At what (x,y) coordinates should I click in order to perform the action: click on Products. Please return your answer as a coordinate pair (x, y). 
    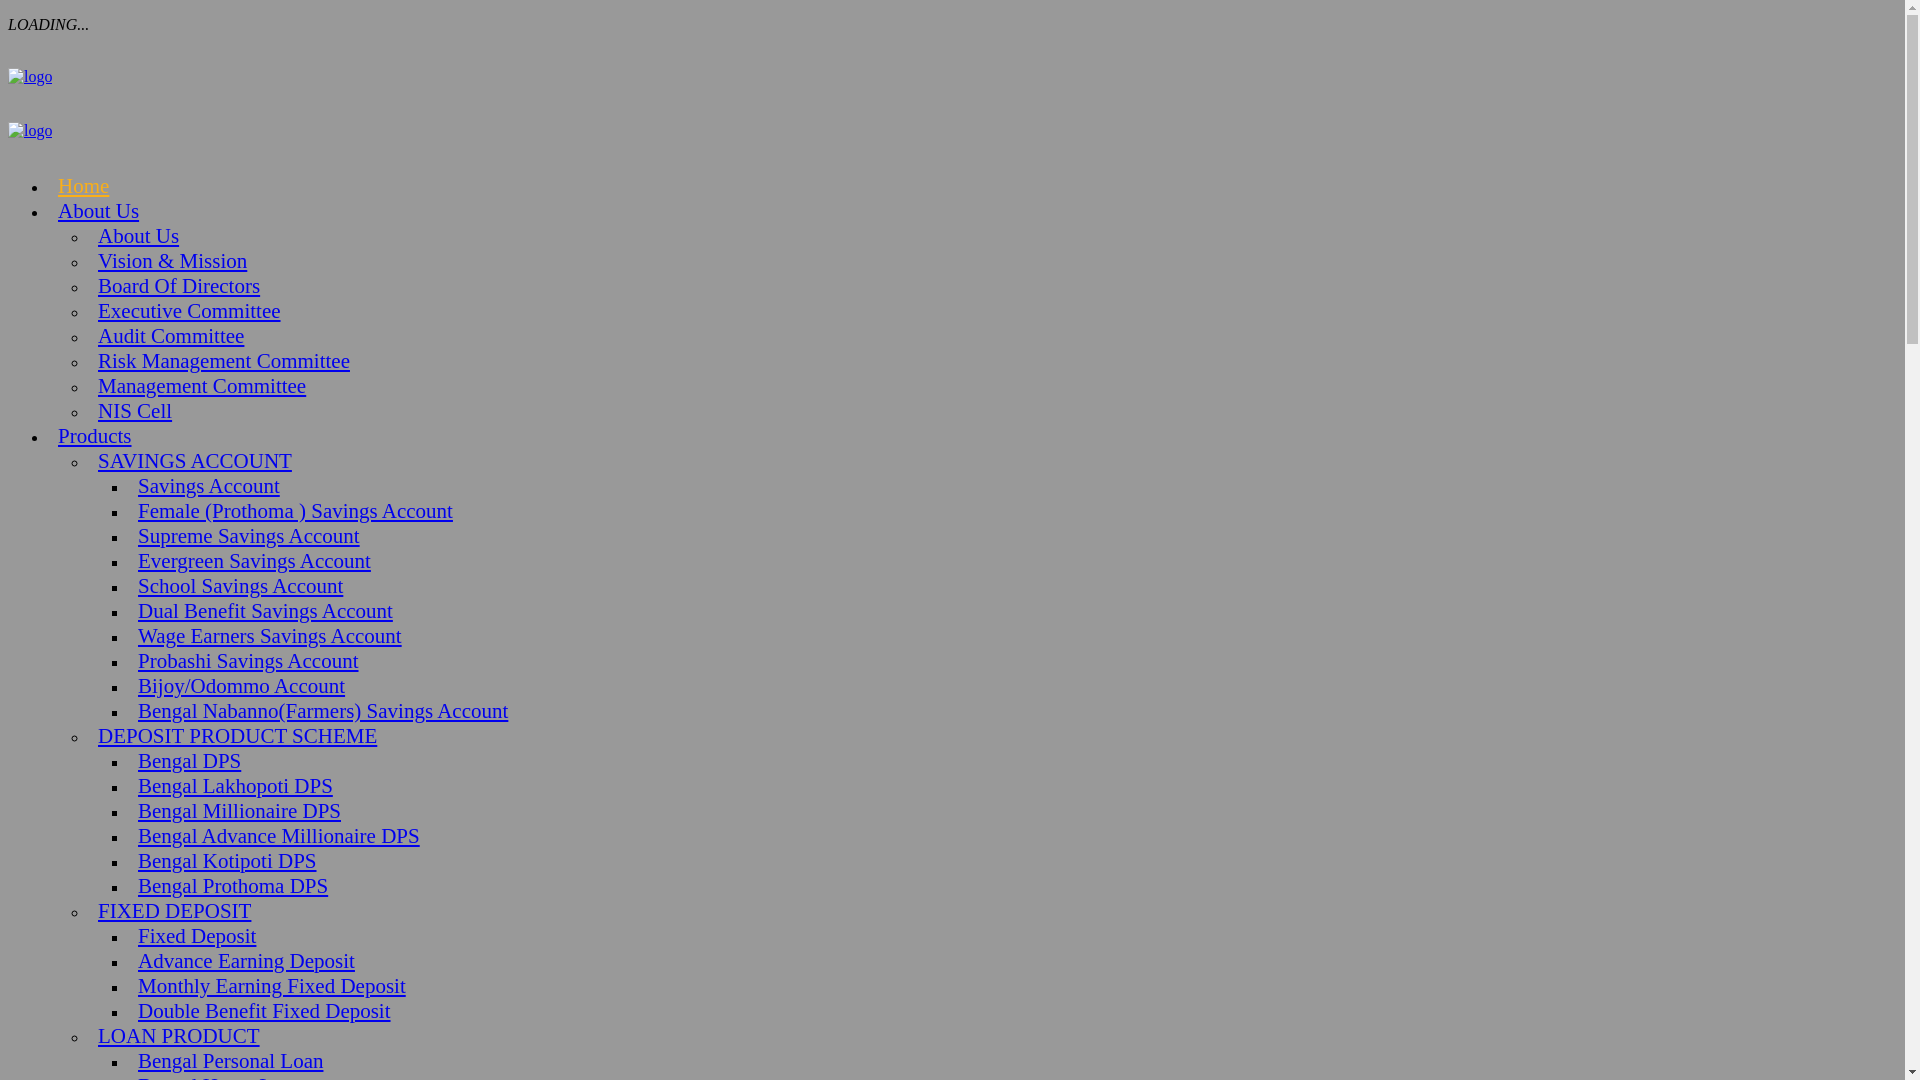
    Looking at the image, I should click on (90, 436).